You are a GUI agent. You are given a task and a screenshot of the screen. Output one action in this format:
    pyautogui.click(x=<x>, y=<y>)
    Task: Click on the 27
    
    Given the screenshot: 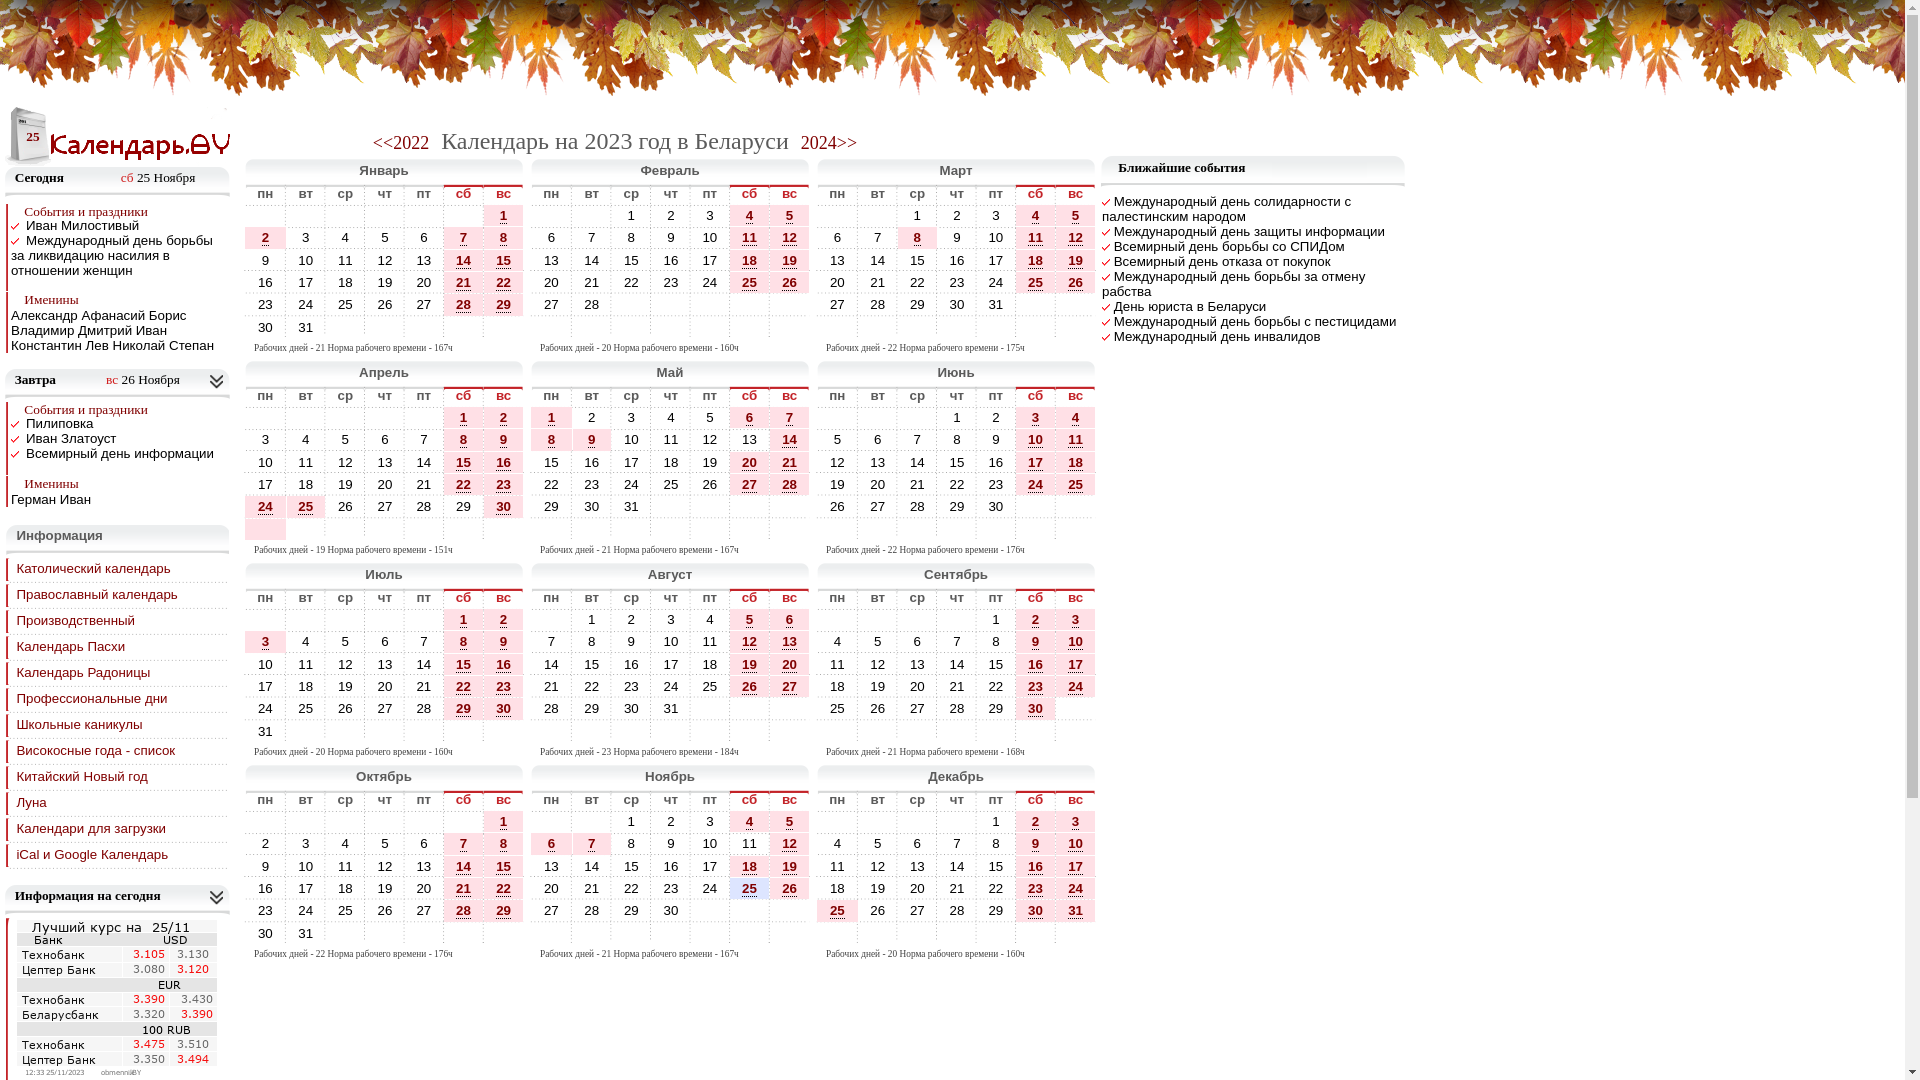 What is the action you would take?
    pyautogui.click(x=918, y=708)
    